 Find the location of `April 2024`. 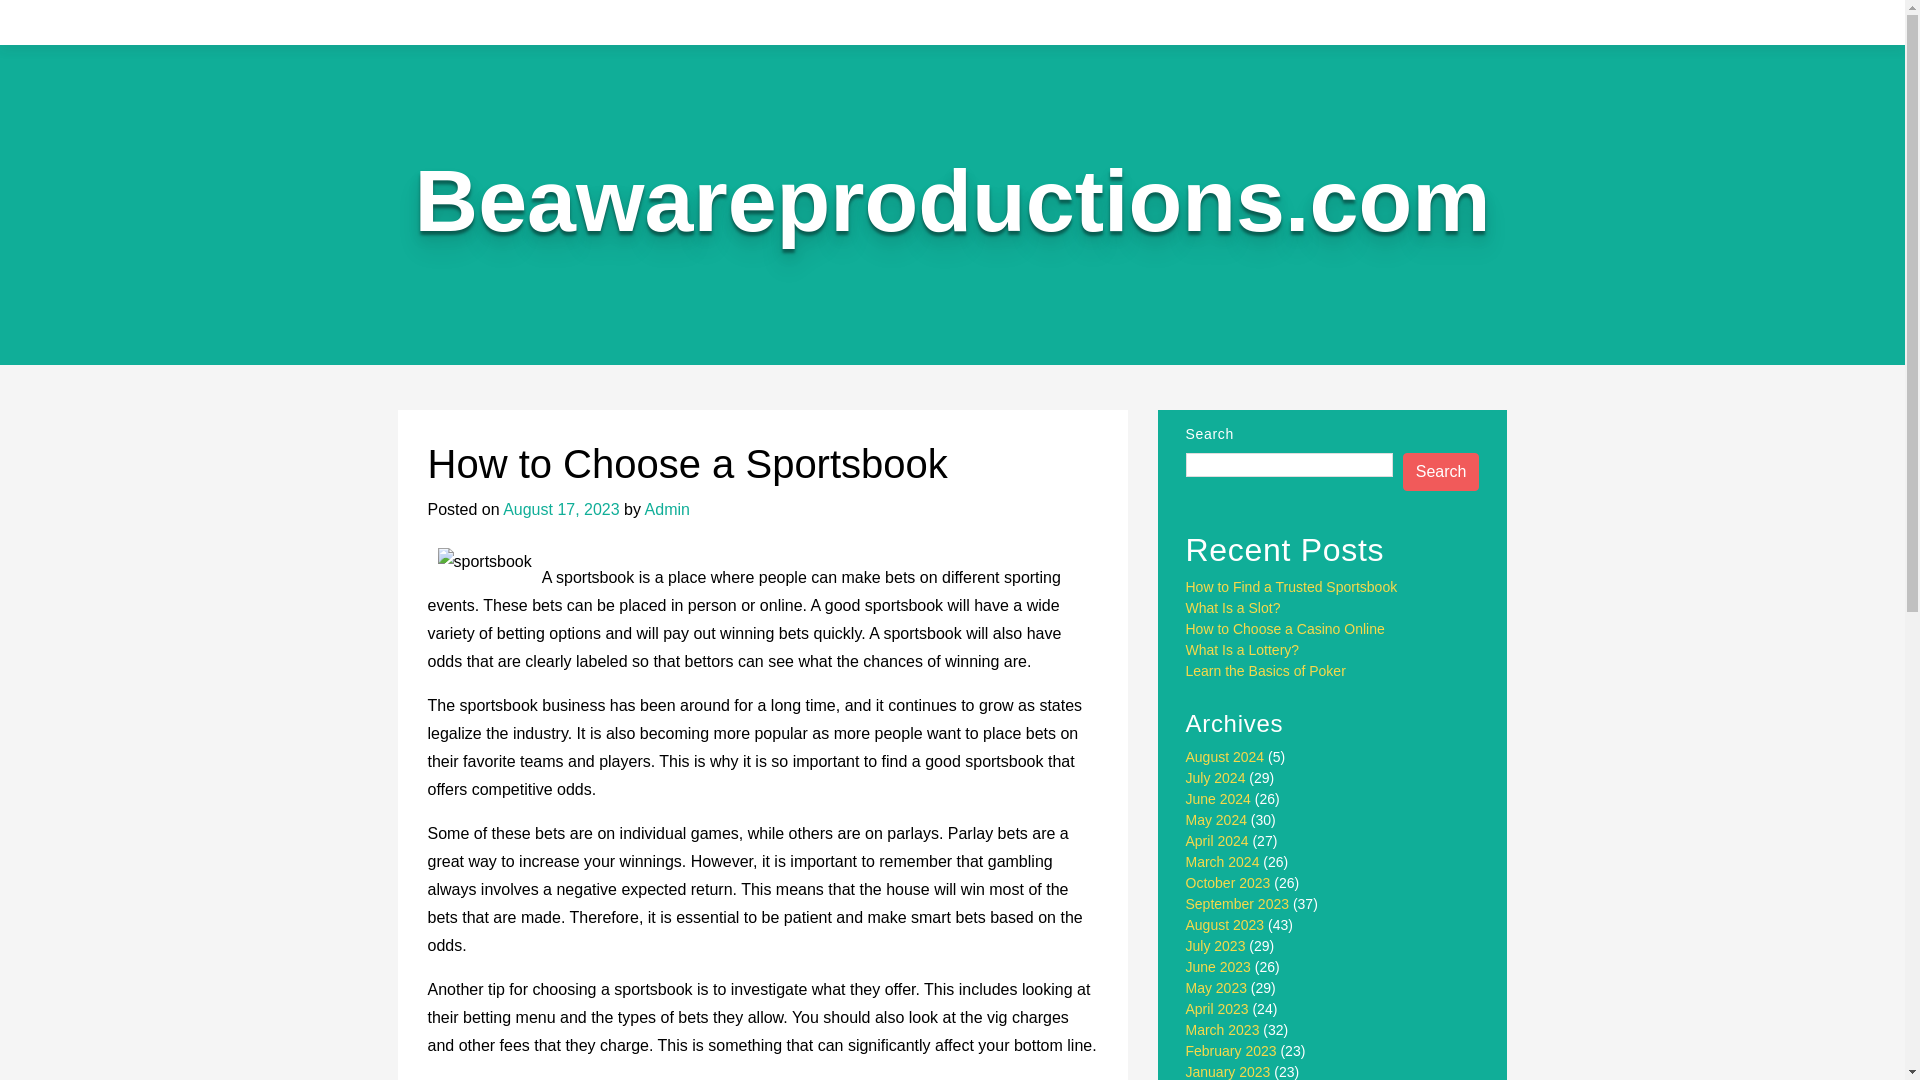

April 2024 is located at coordinates (1218, 840).